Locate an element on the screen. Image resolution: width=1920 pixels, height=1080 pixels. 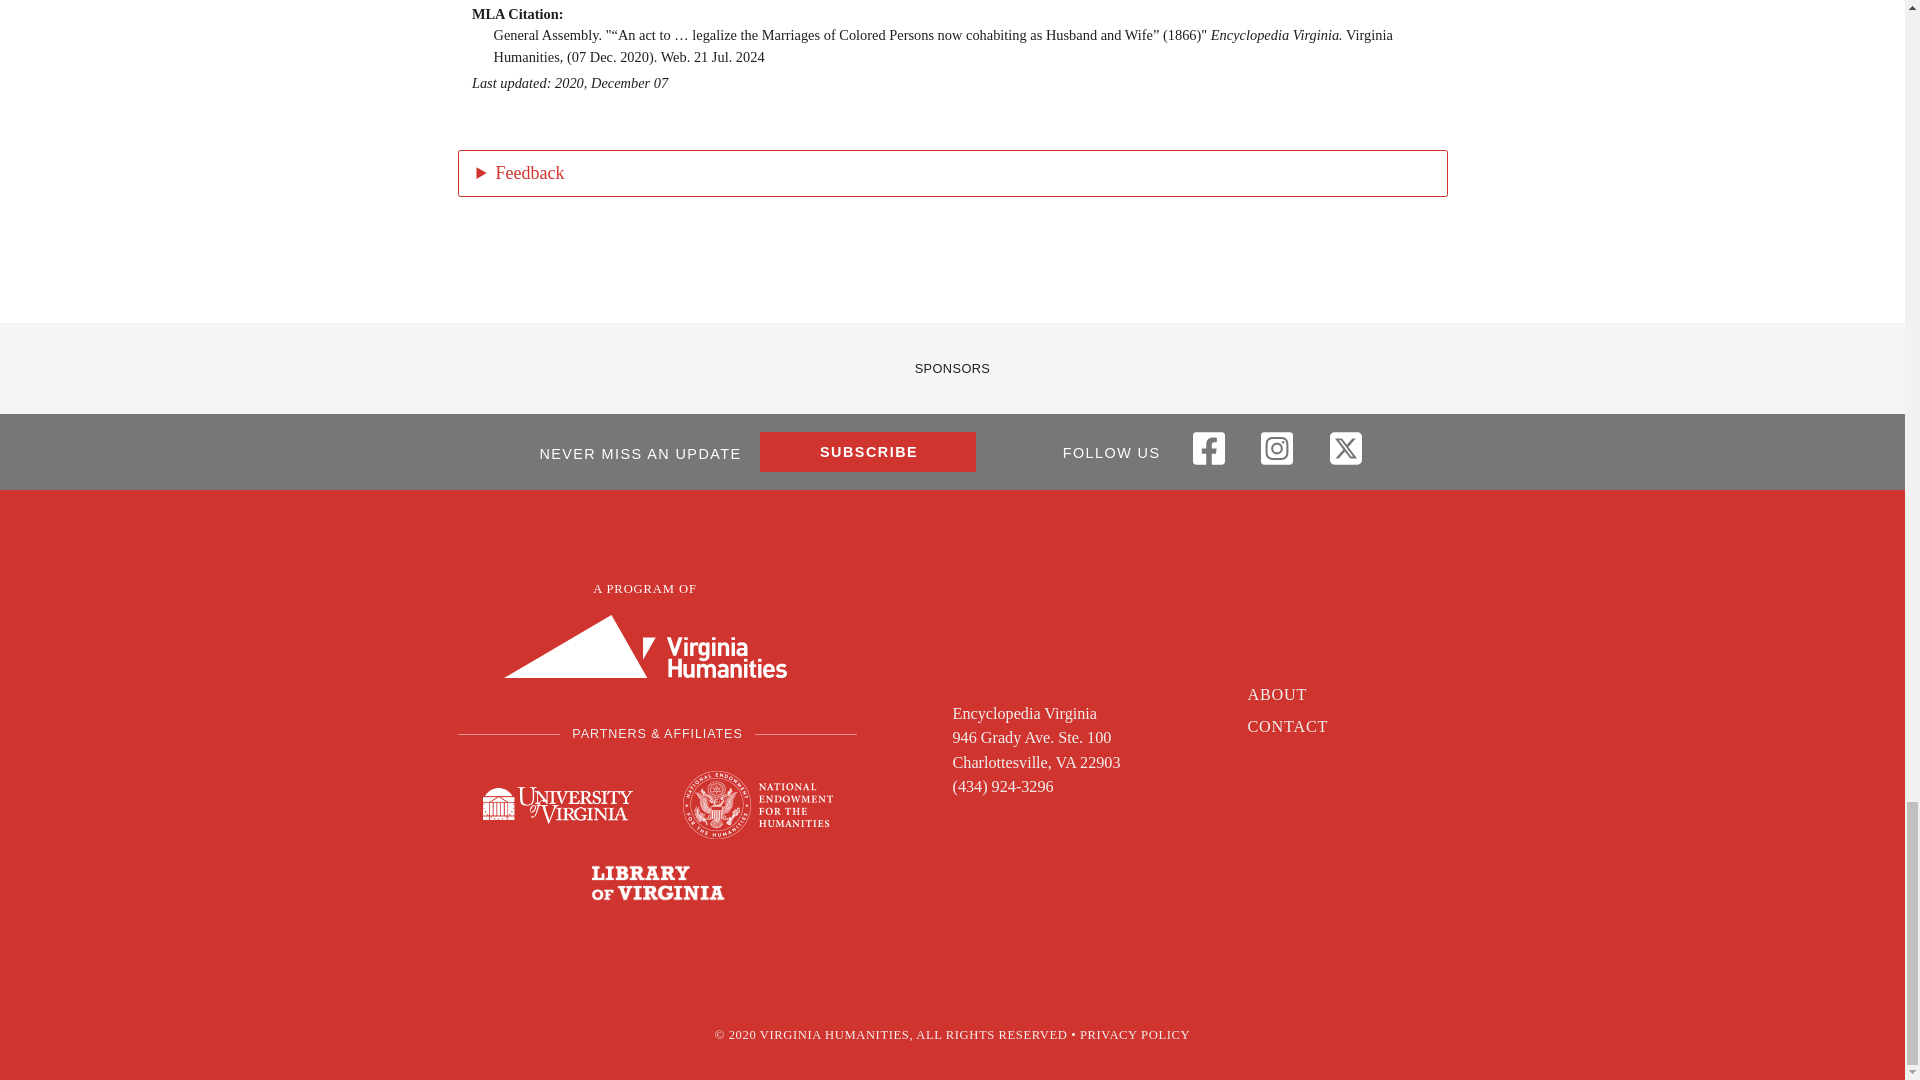
SPONSORS is located at coordinates (952, 368).